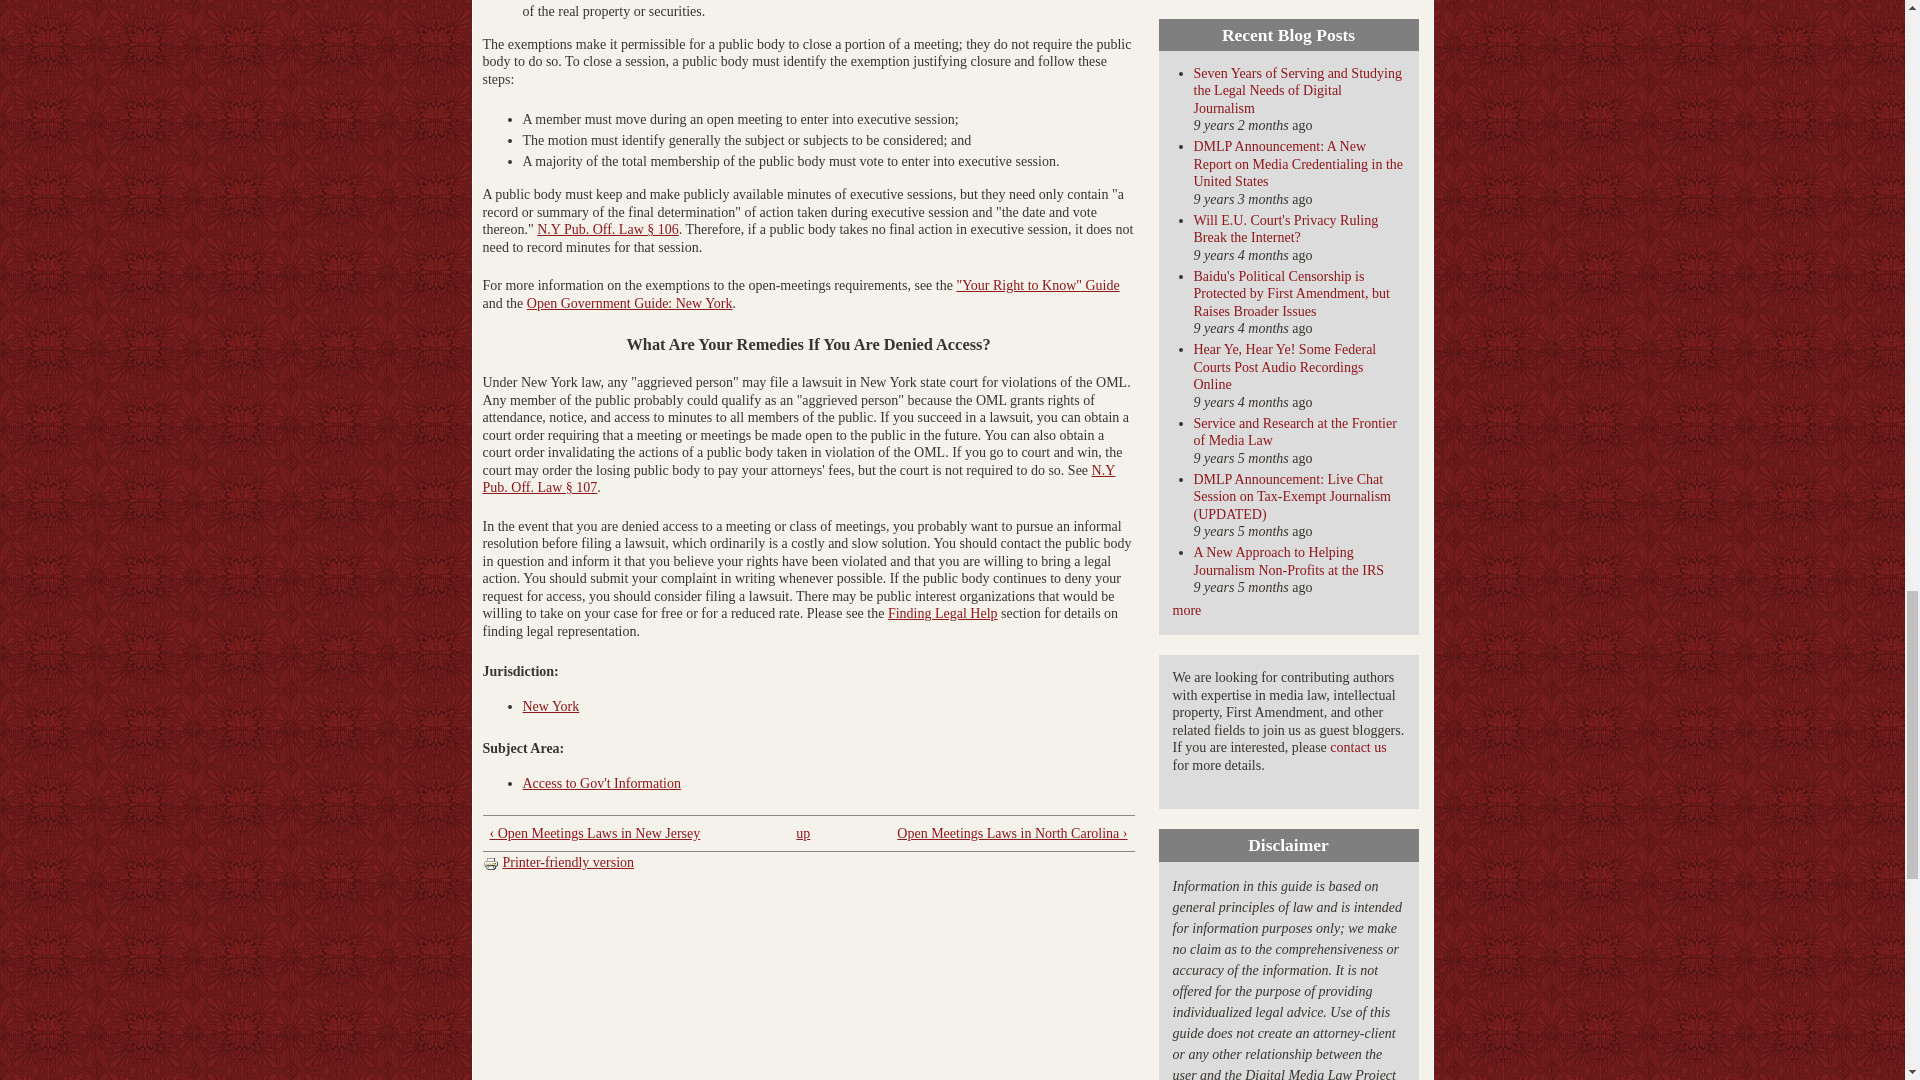  What do you see at coordinates (1038, 284) in the screenshot?
I see `"Your Right to Know" Guide` at bounding box center [1038, 284].